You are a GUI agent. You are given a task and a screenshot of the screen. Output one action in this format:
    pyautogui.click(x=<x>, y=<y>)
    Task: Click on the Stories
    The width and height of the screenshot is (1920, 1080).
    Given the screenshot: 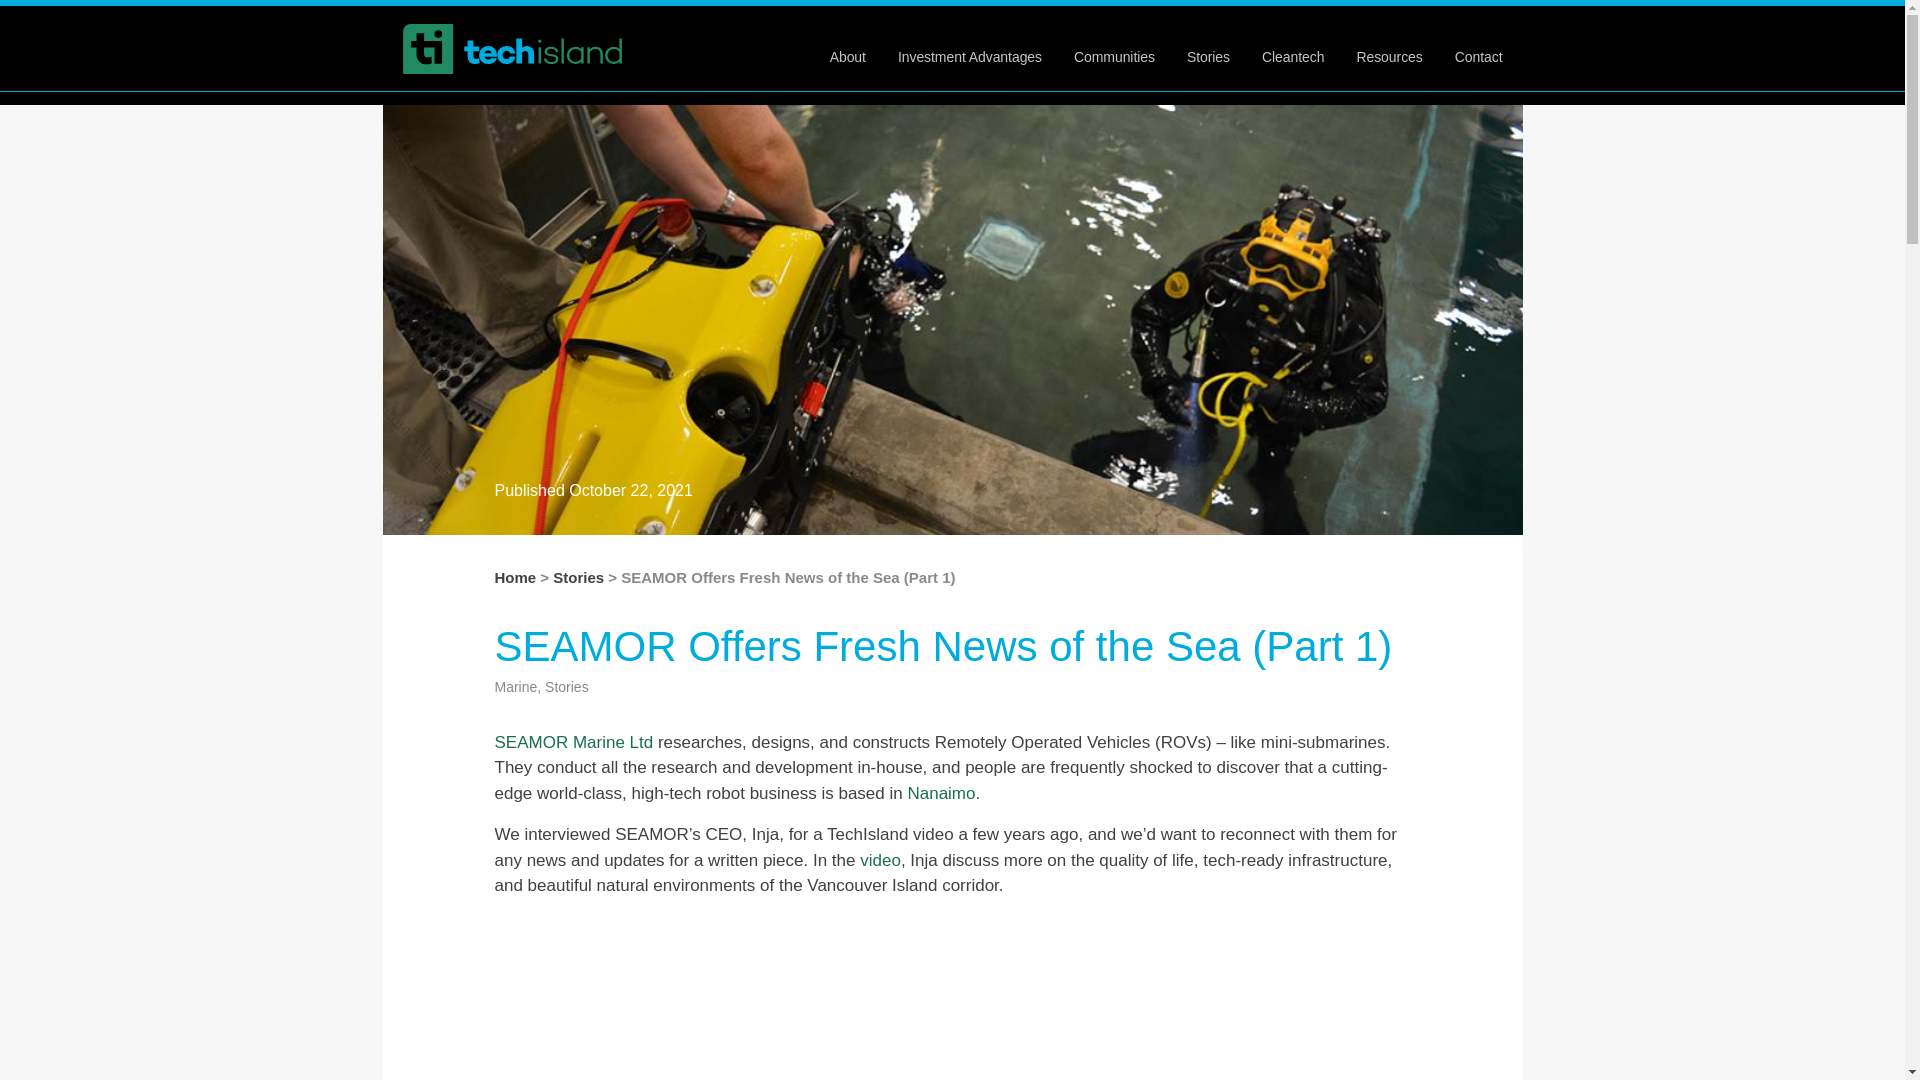 What is the action you would take?
    pyautogui.click(x=567, y=687)
    